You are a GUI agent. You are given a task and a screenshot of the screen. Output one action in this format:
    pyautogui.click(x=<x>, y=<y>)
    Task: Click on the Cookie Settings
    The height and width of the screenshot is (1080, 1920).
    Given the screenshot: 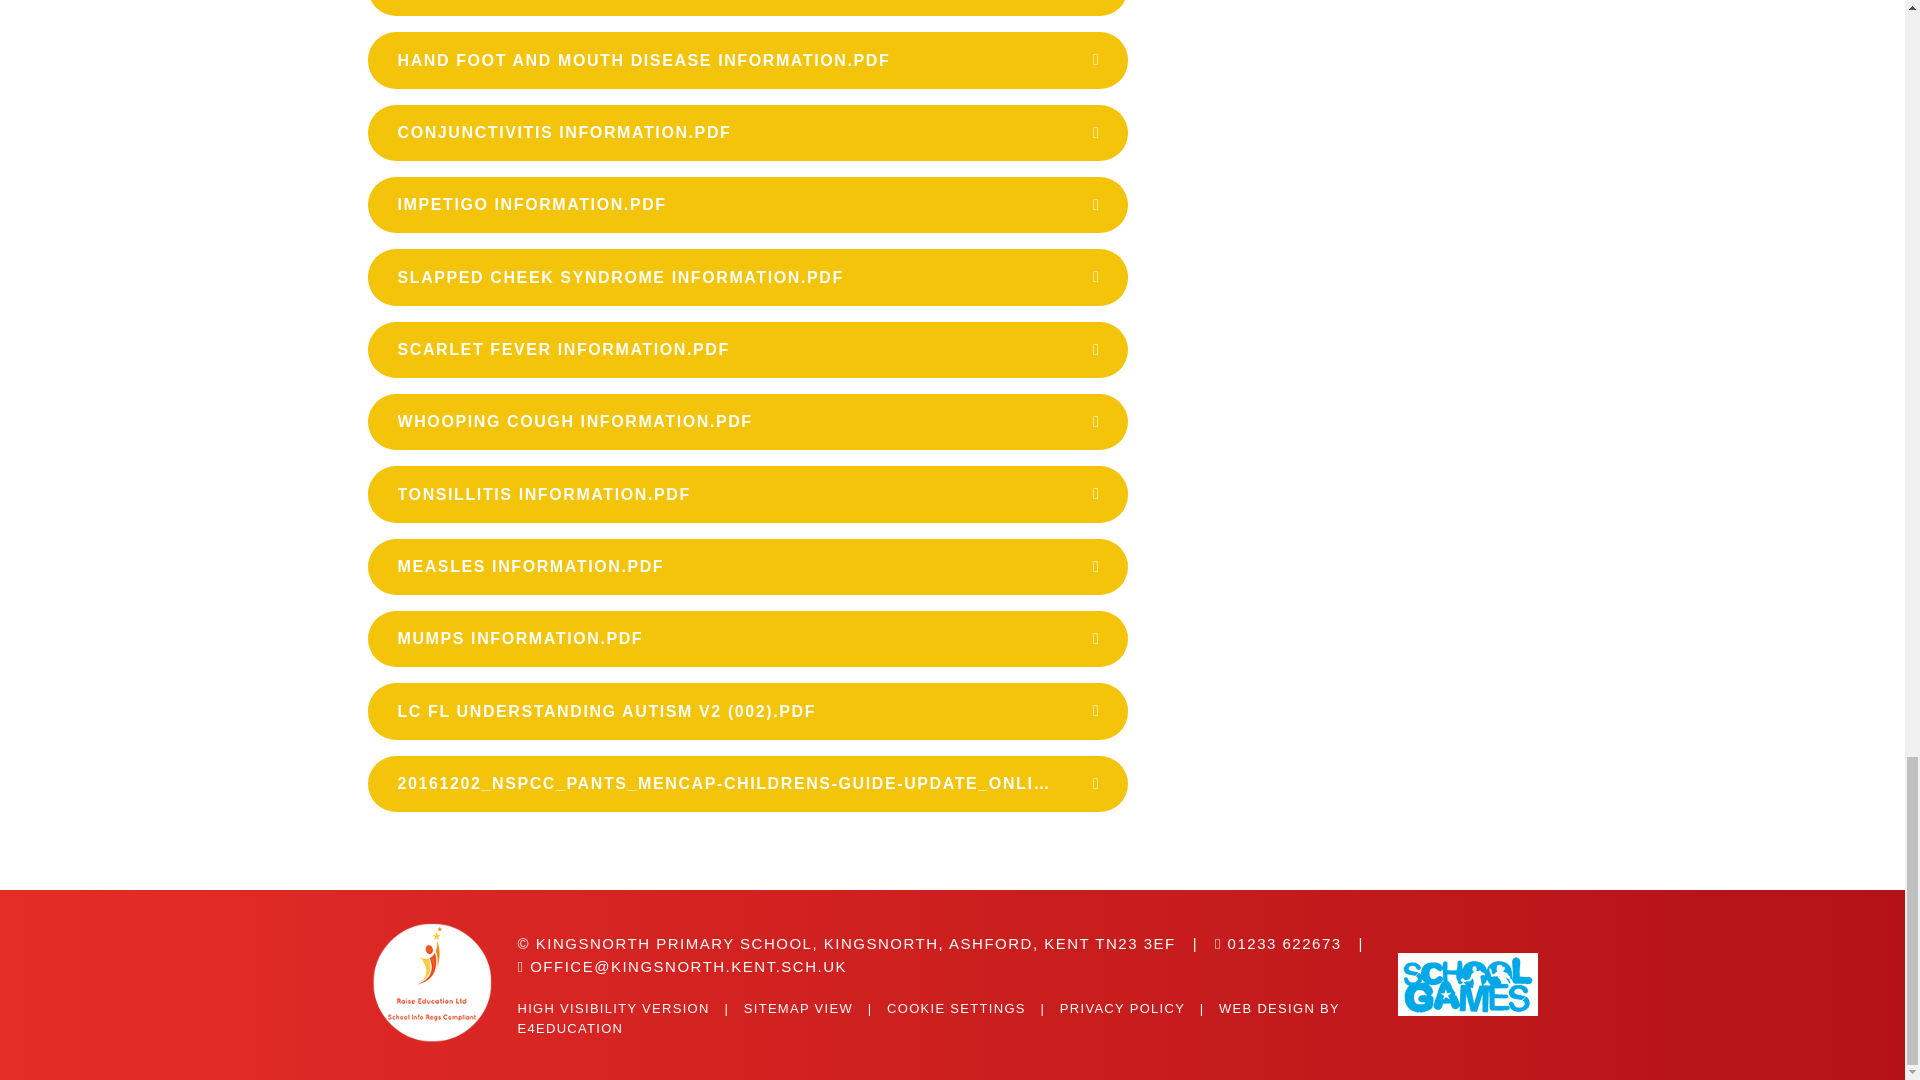 What is the action you would take?
    pyautogui.click(x=956, y=1008)
    